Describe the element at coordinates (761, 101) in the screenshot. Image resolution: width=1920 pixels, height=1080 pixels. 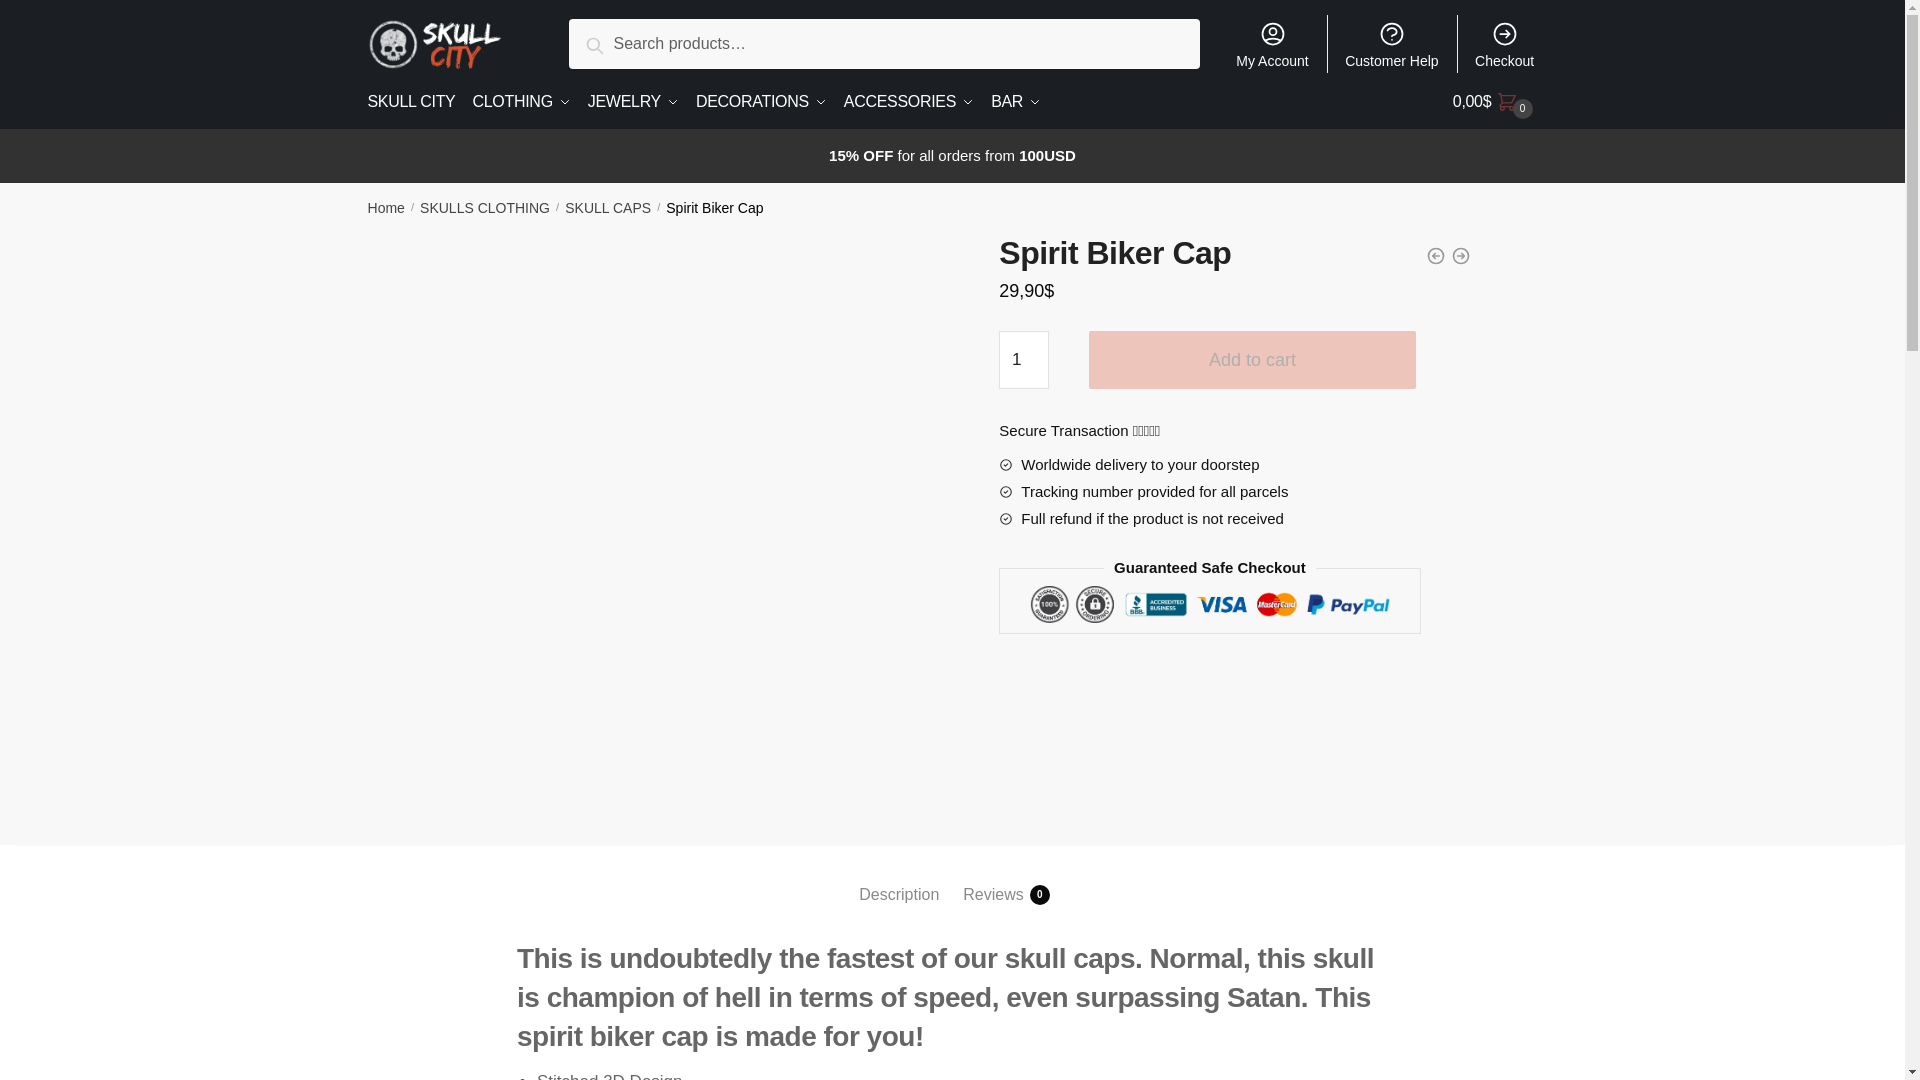
I see `DECORATIONS` at that location.